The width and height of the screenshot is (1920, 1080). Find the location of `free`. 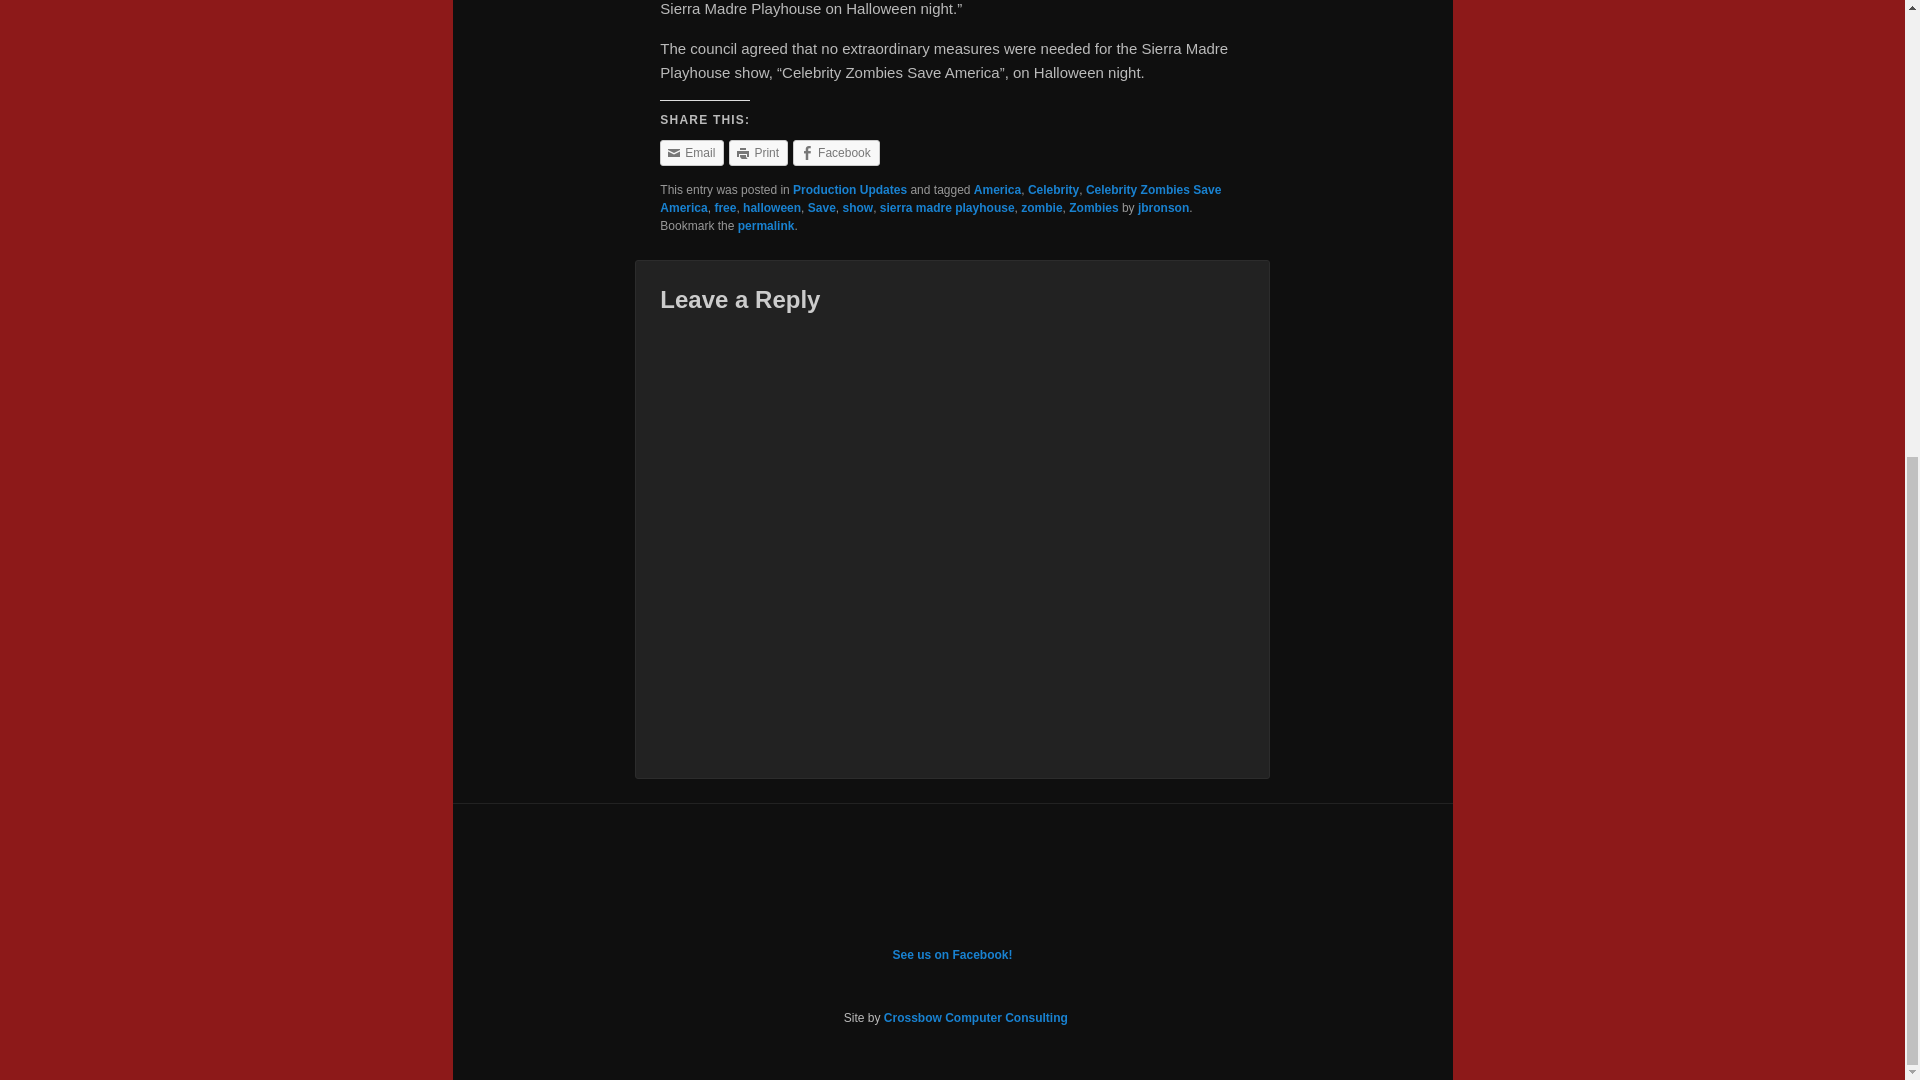

free is located at coordinates (724, 207).